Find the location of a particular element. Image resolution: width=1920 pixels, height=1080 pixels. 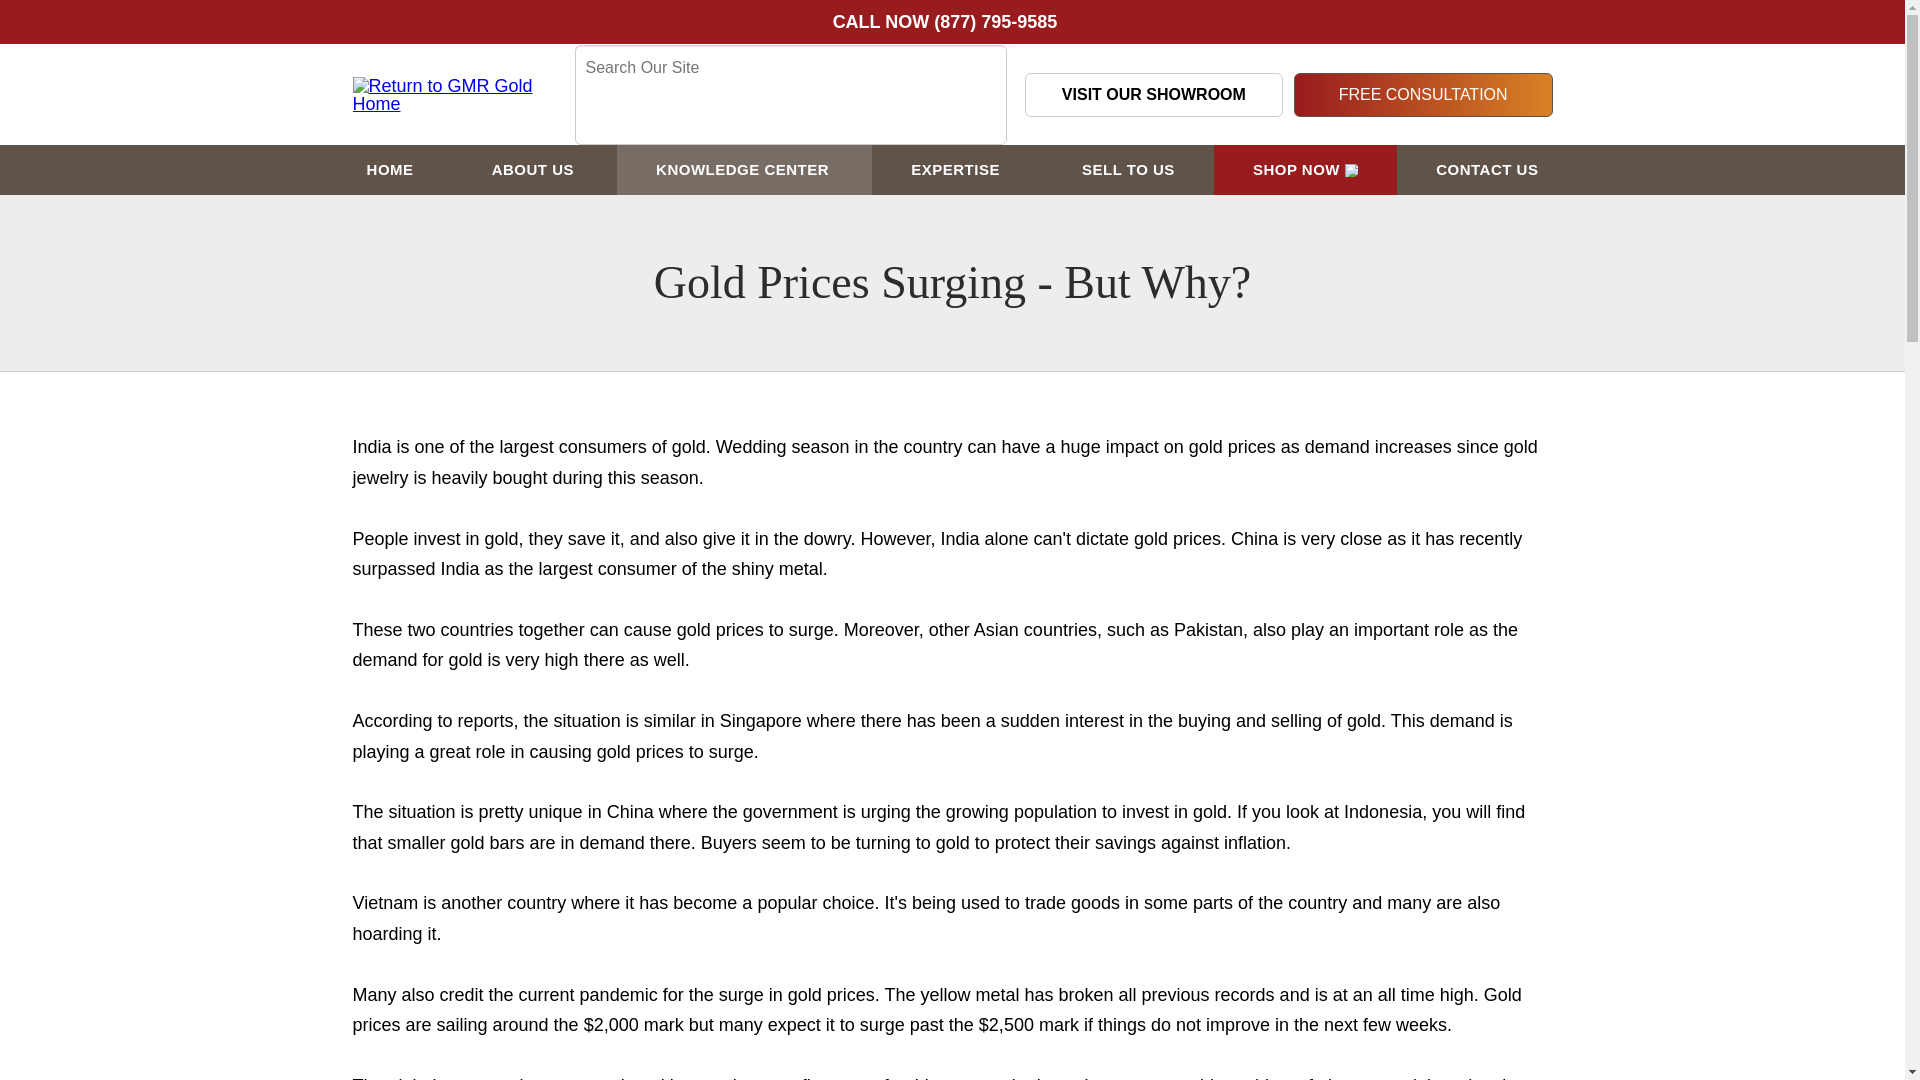

SELL TO US is located at coordinates (1128, 170).